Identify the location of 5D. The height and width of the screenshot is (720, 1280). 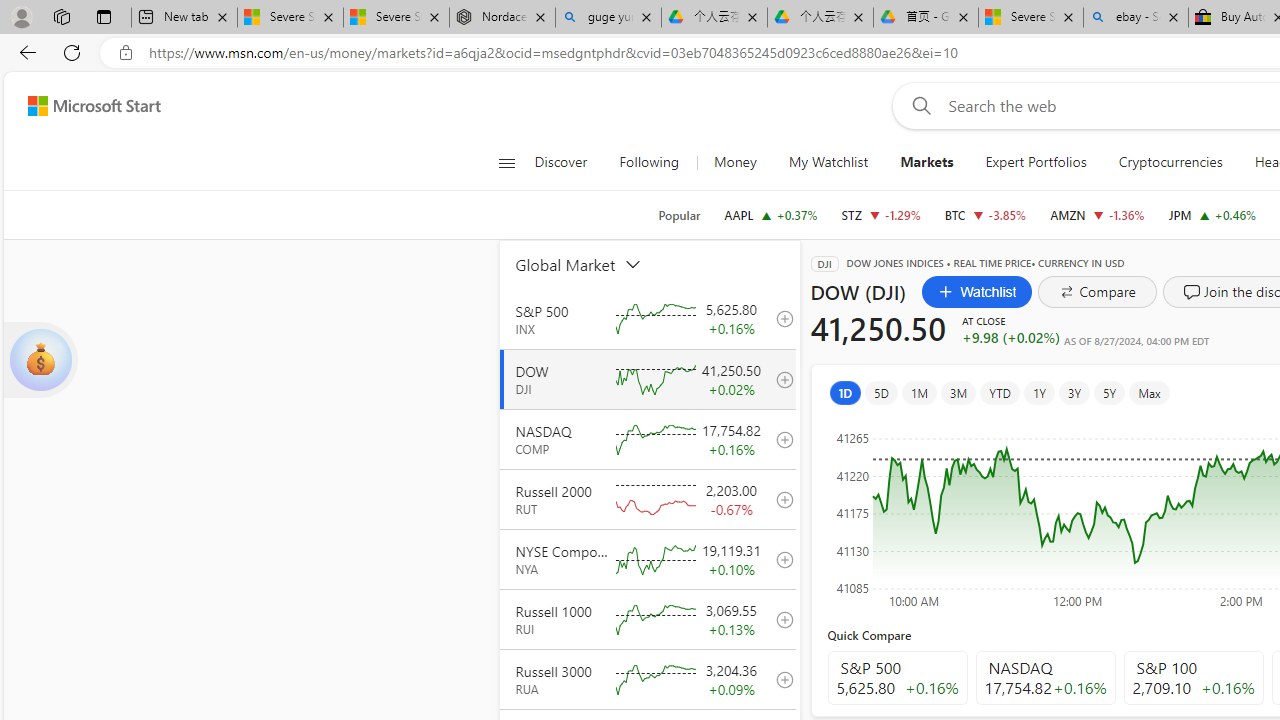
(881, 392).